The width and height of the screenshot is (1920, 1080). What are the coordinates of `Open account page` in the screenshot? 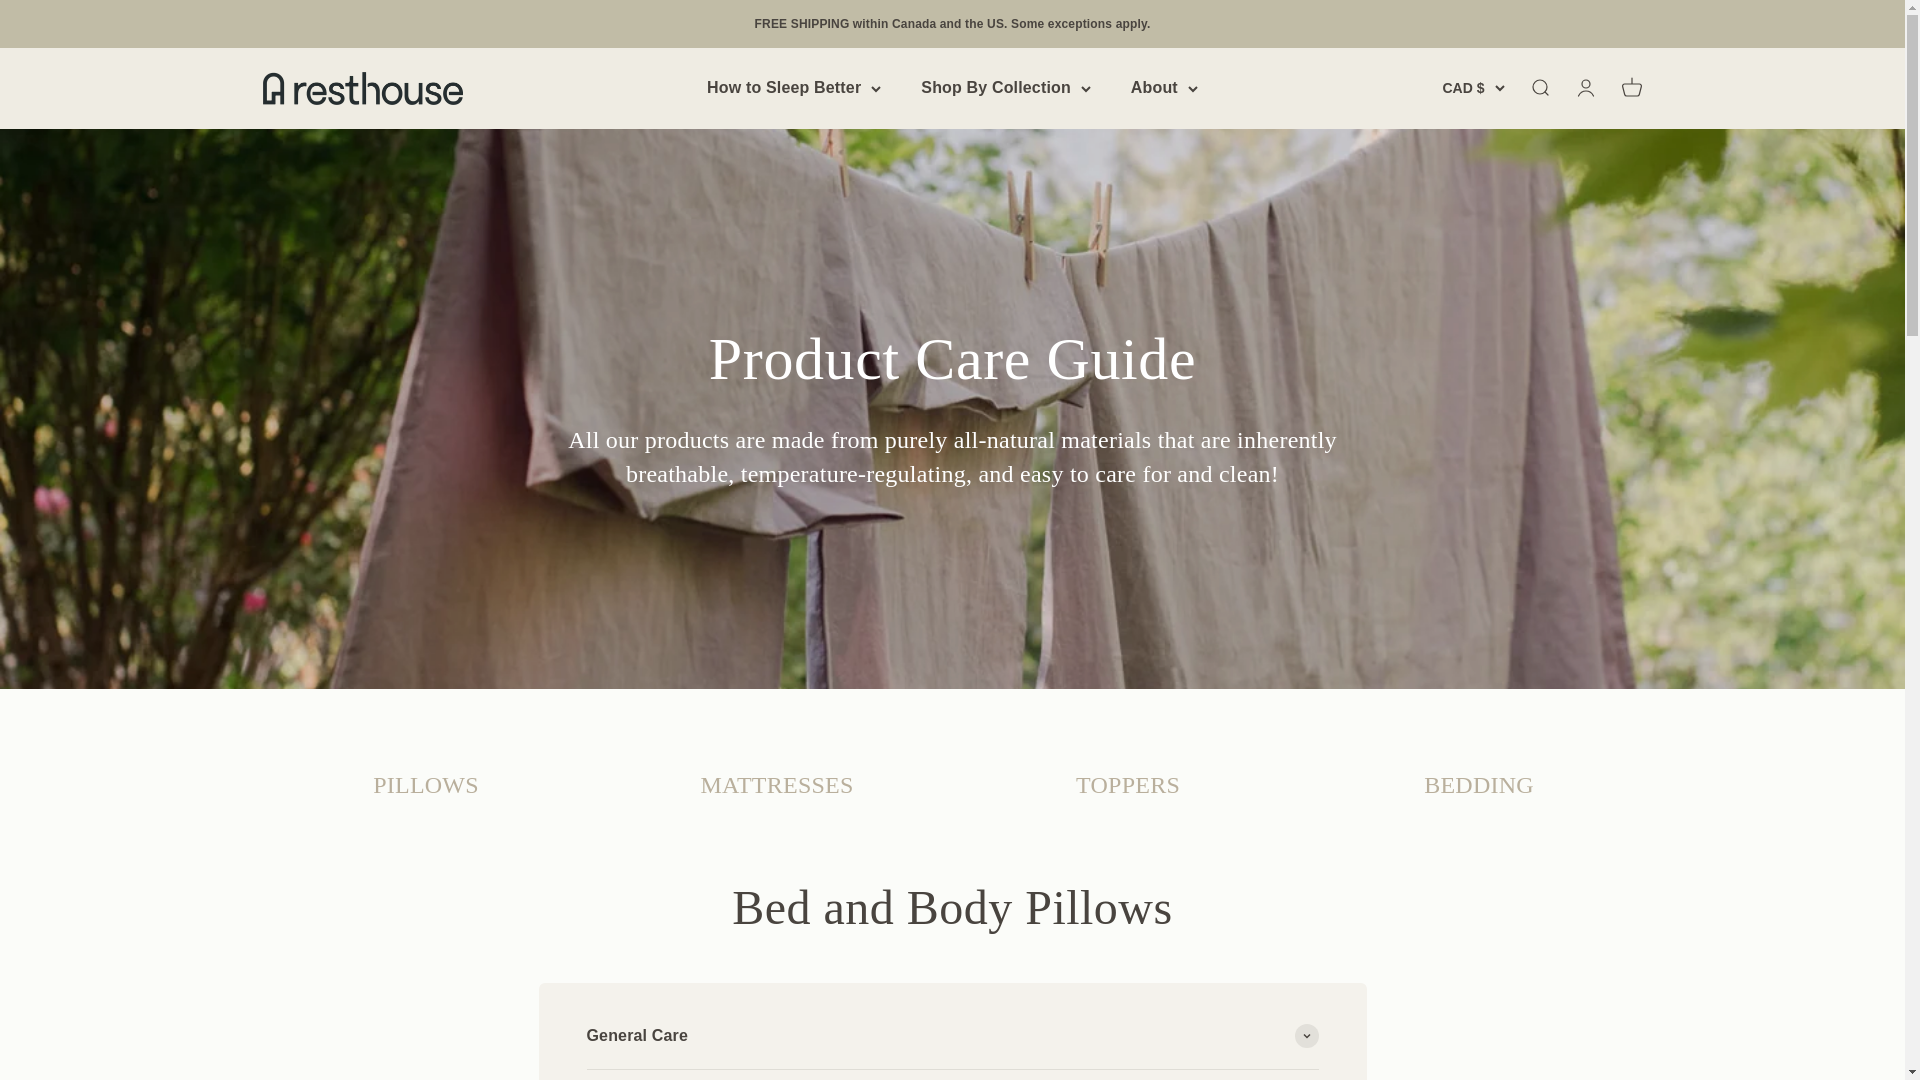 It's located at (1538, 88).